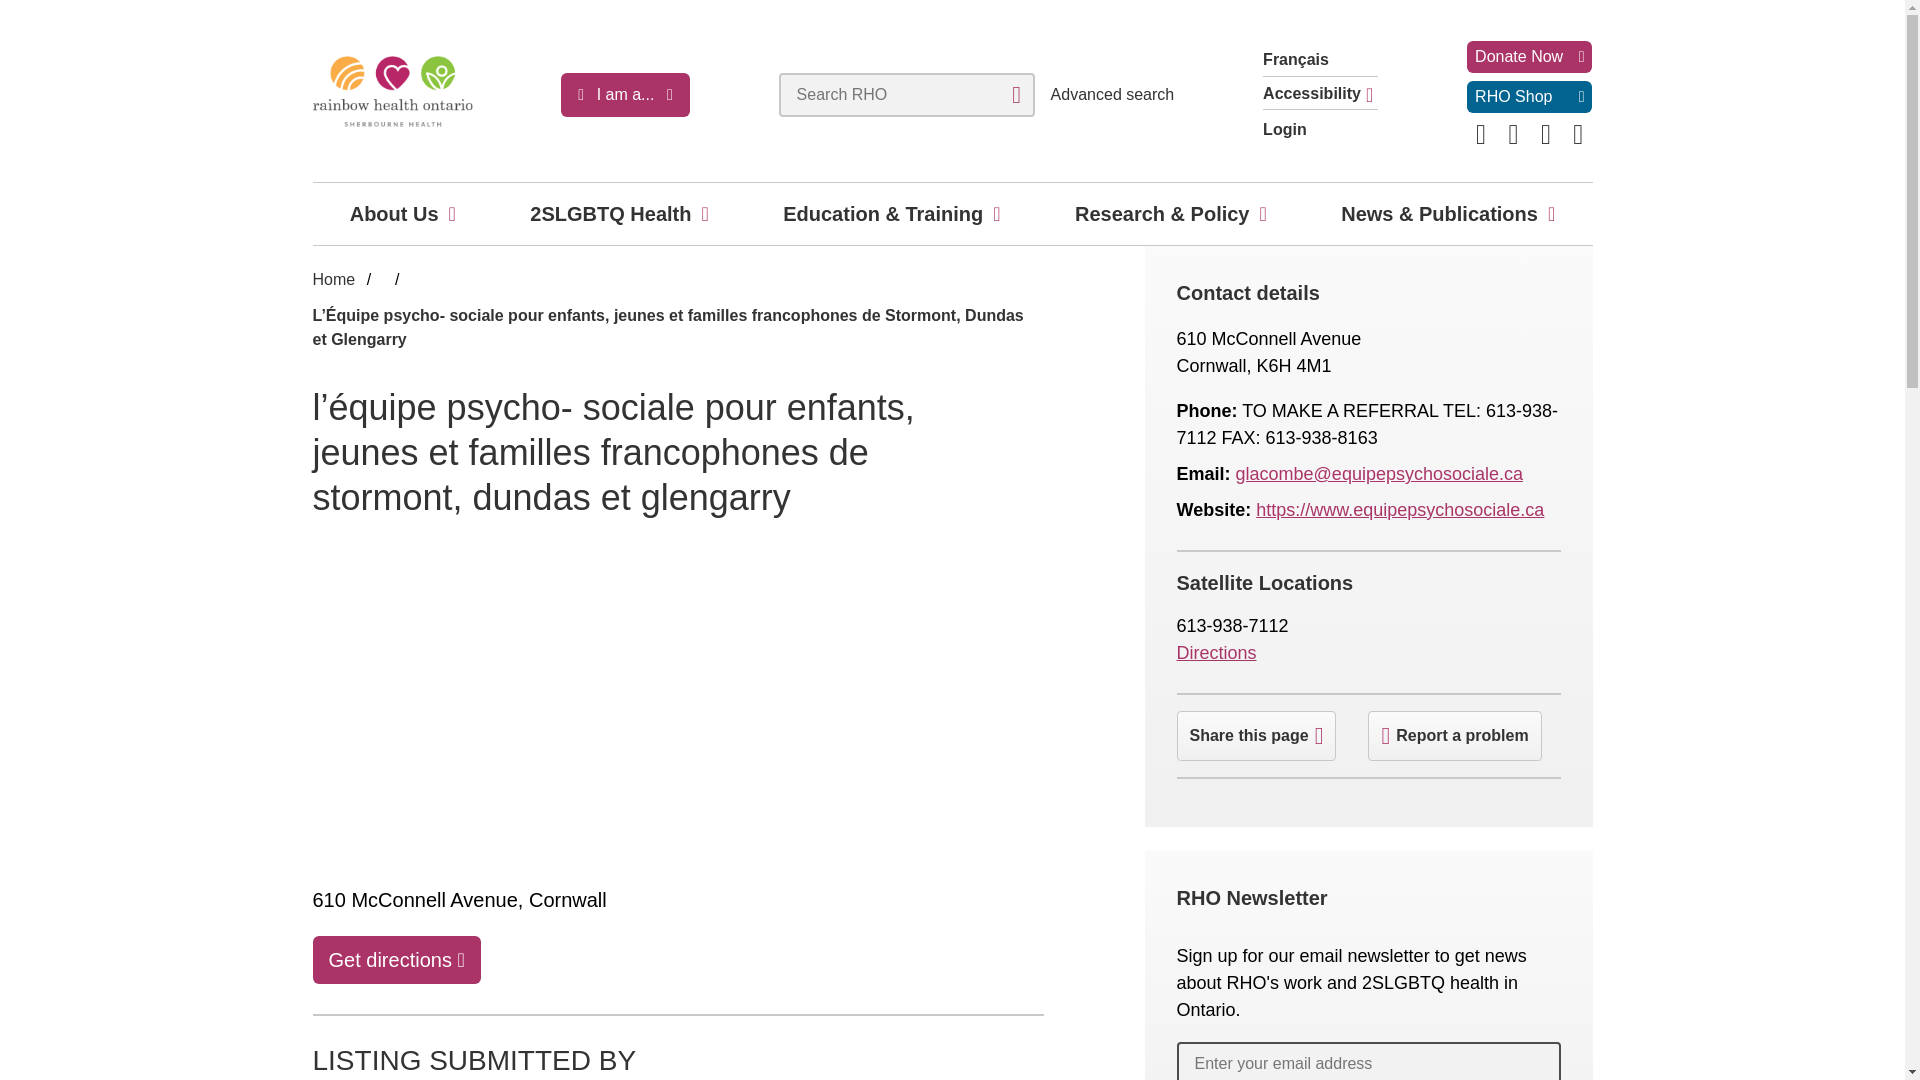 This screenshot has height=1080, width=1920. Describe the element at coordinates (1528, 57) in the screenshot. I see `Donate Now` at that location.